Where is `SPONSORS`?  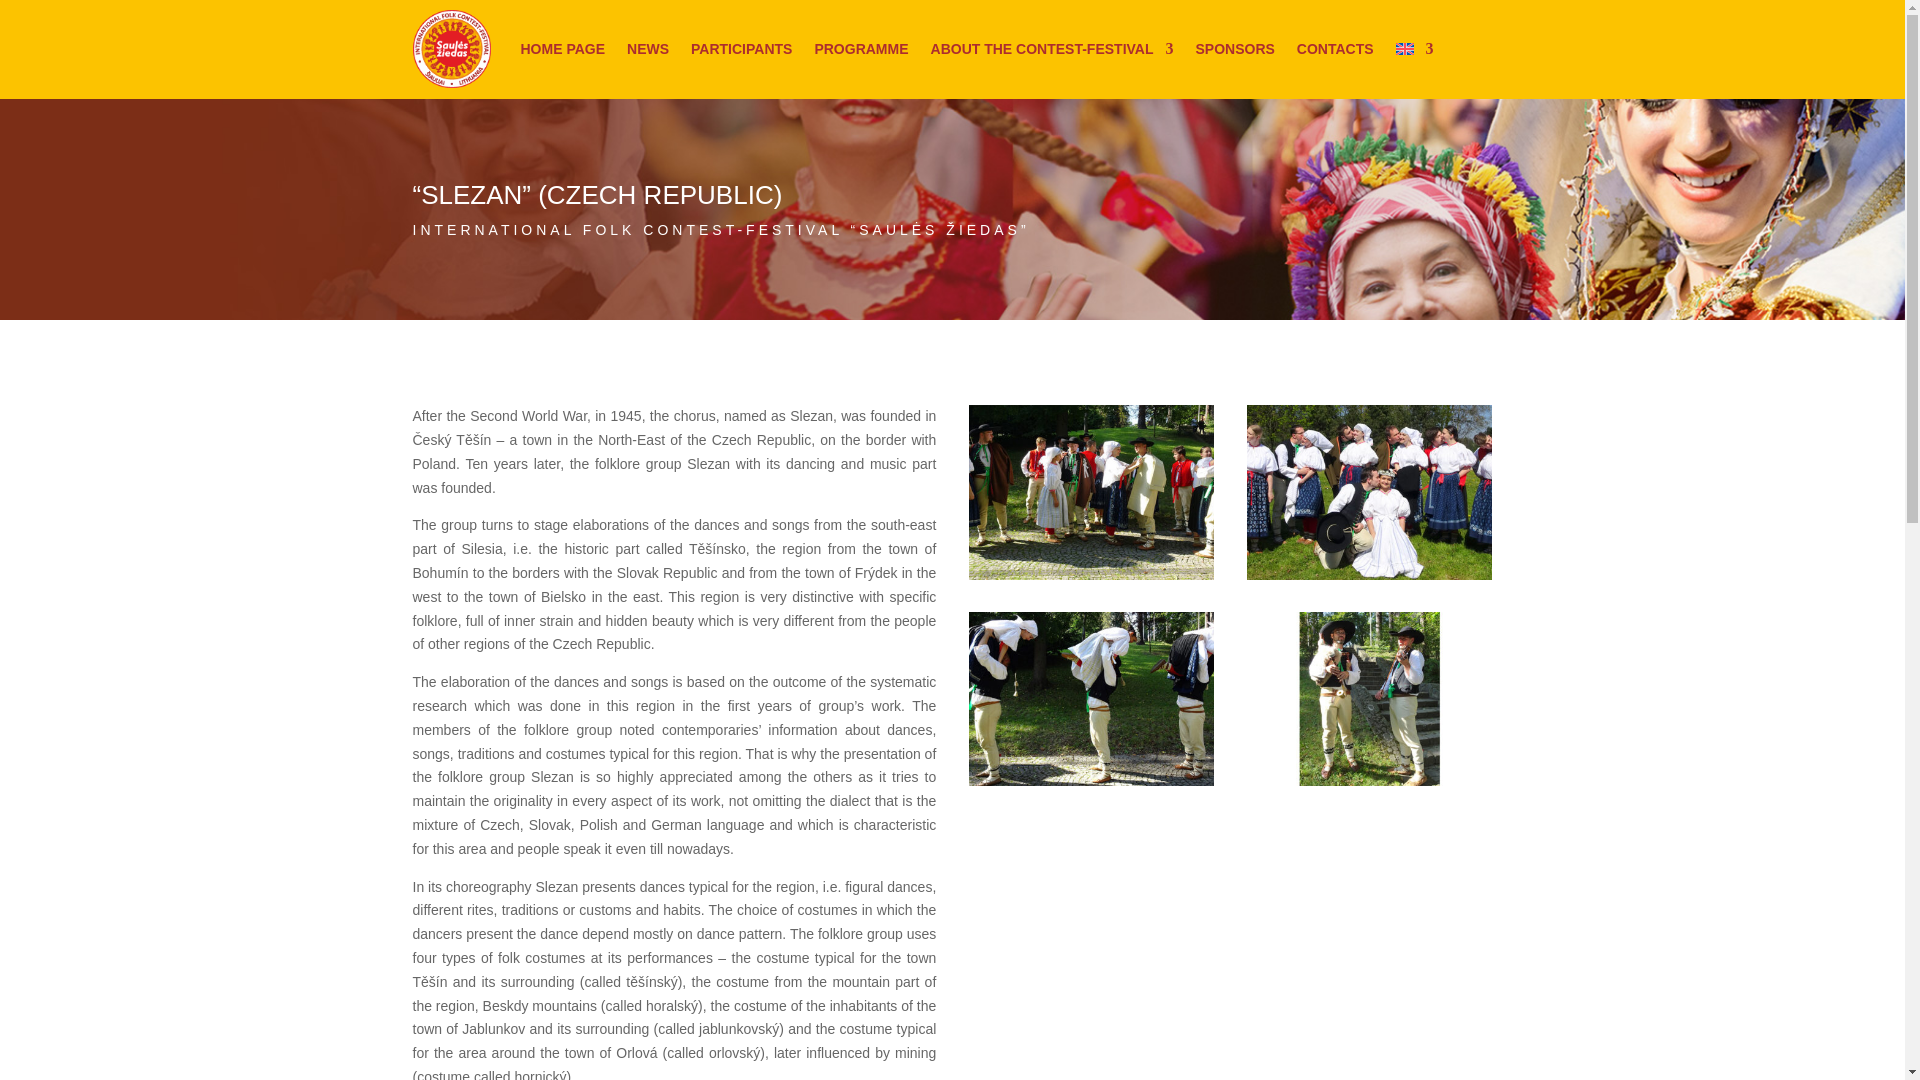
SPONSORS is located at coordinates (1235, 48).